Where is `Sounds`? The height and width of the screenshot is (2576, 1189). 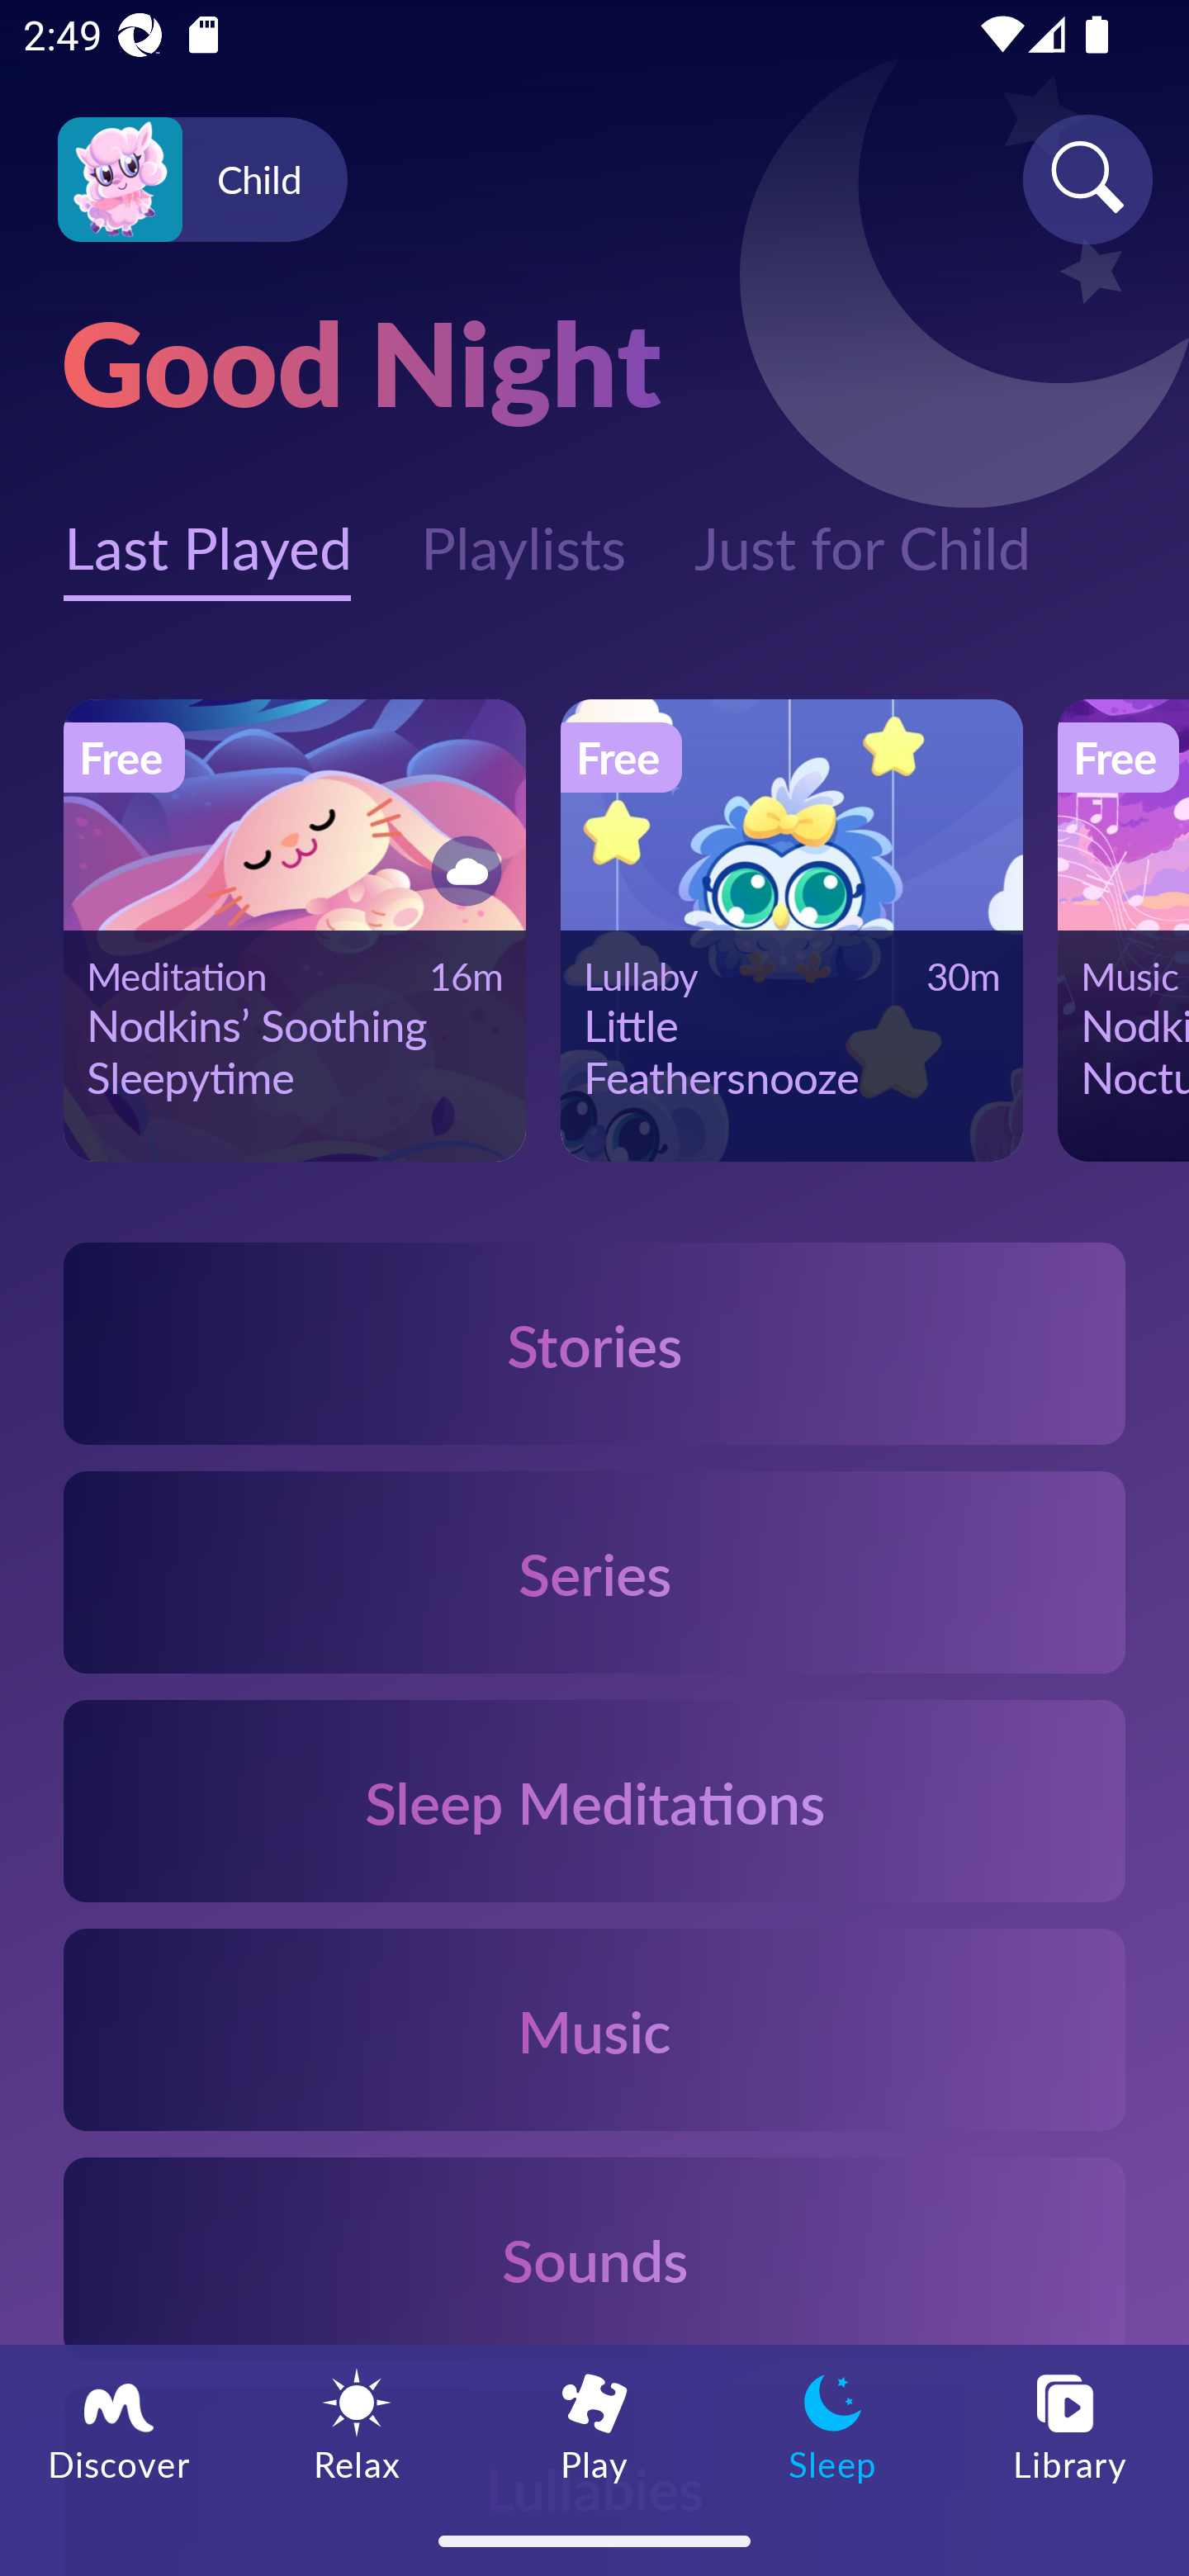 Sounds is located at coordinates (594, 2257).